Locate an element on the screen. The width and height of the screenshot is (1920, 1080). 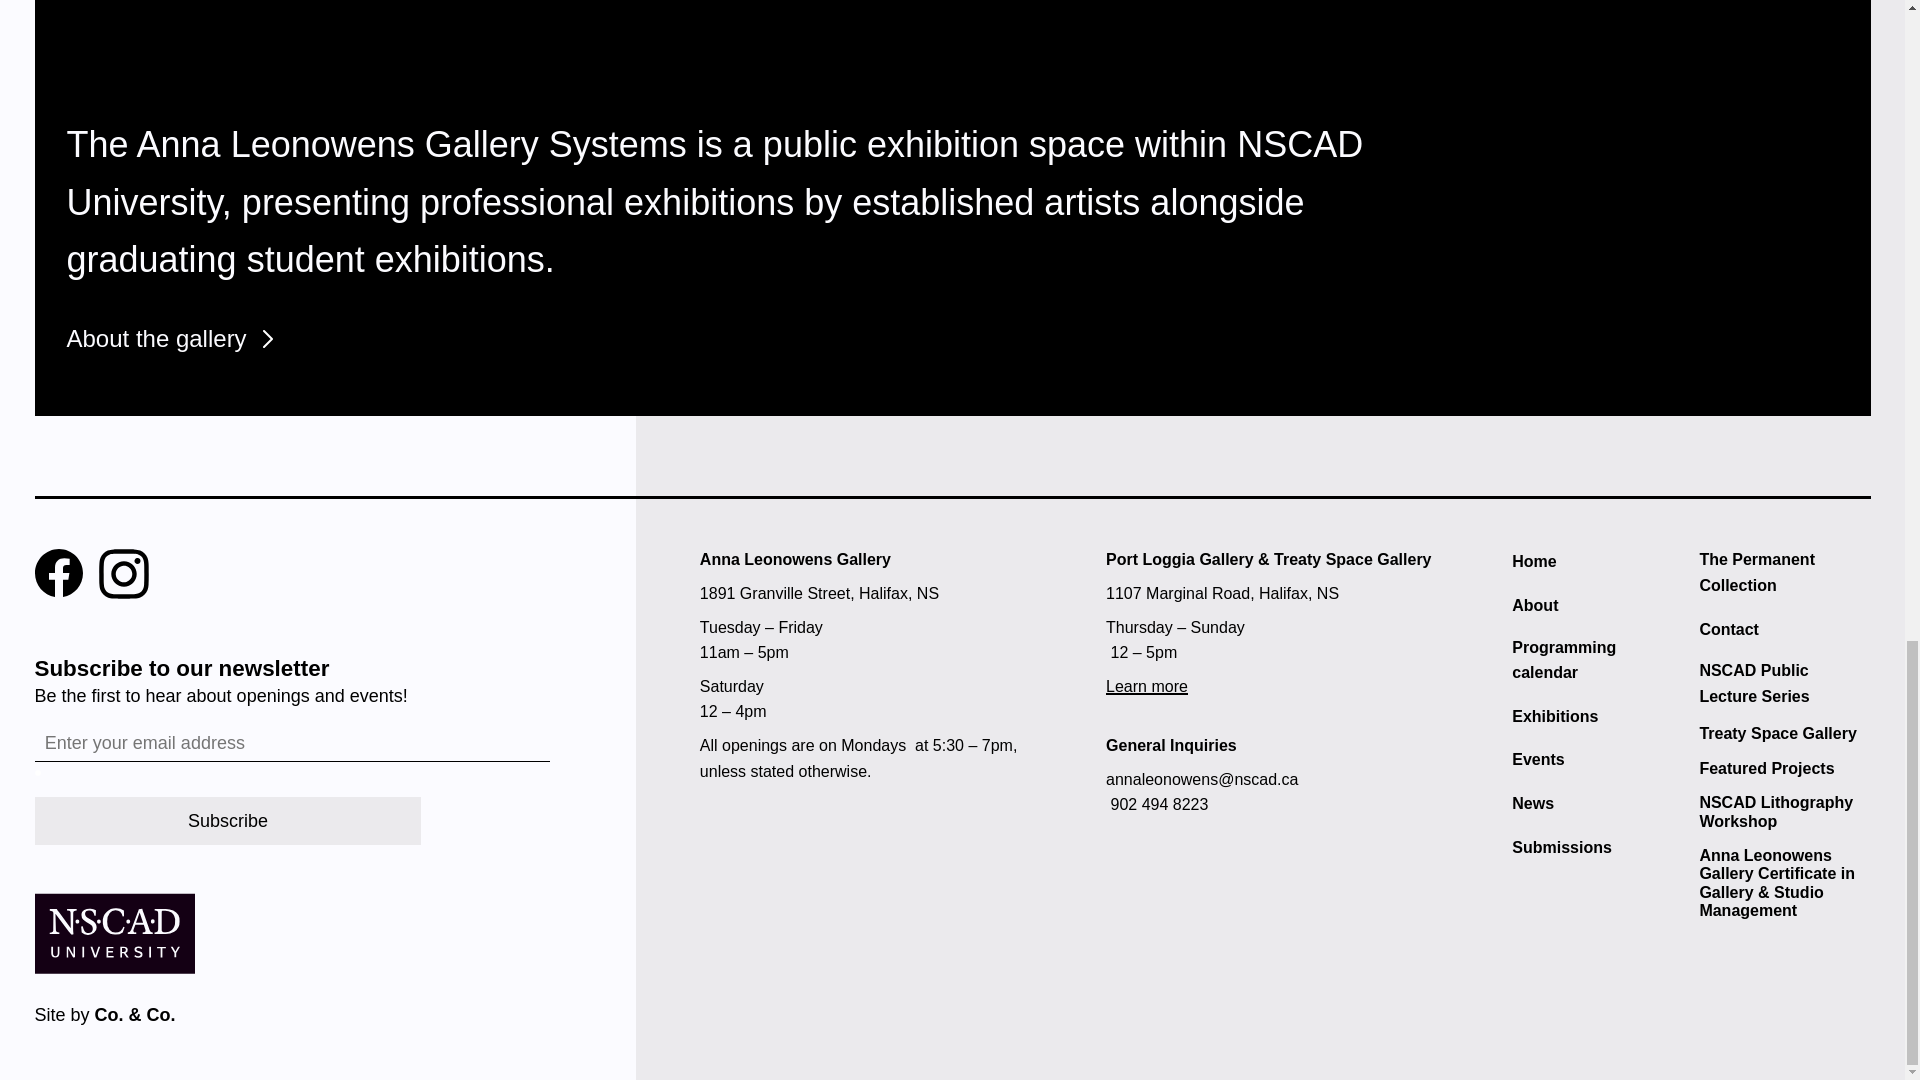
Submissions is located at coordinates (1598, 760).